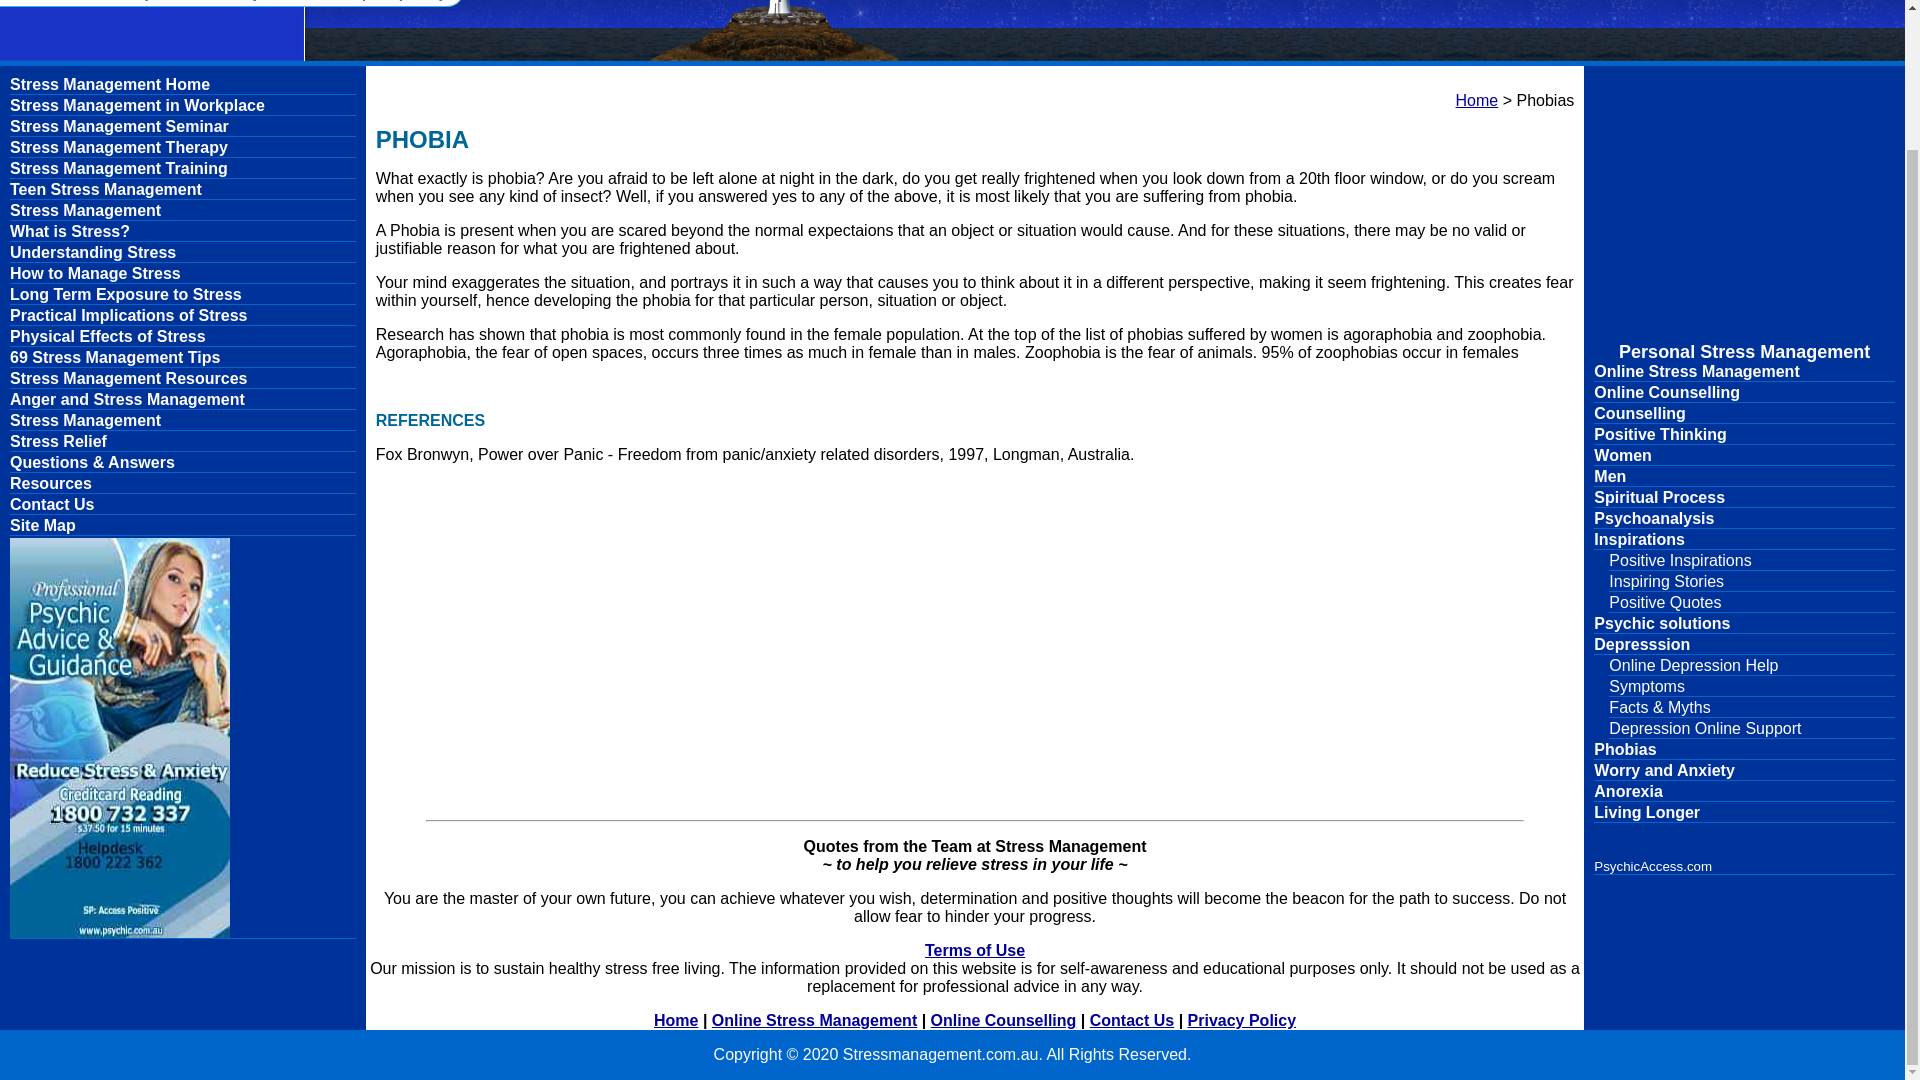  I want to click on Inspirations, so click(1744, 540).